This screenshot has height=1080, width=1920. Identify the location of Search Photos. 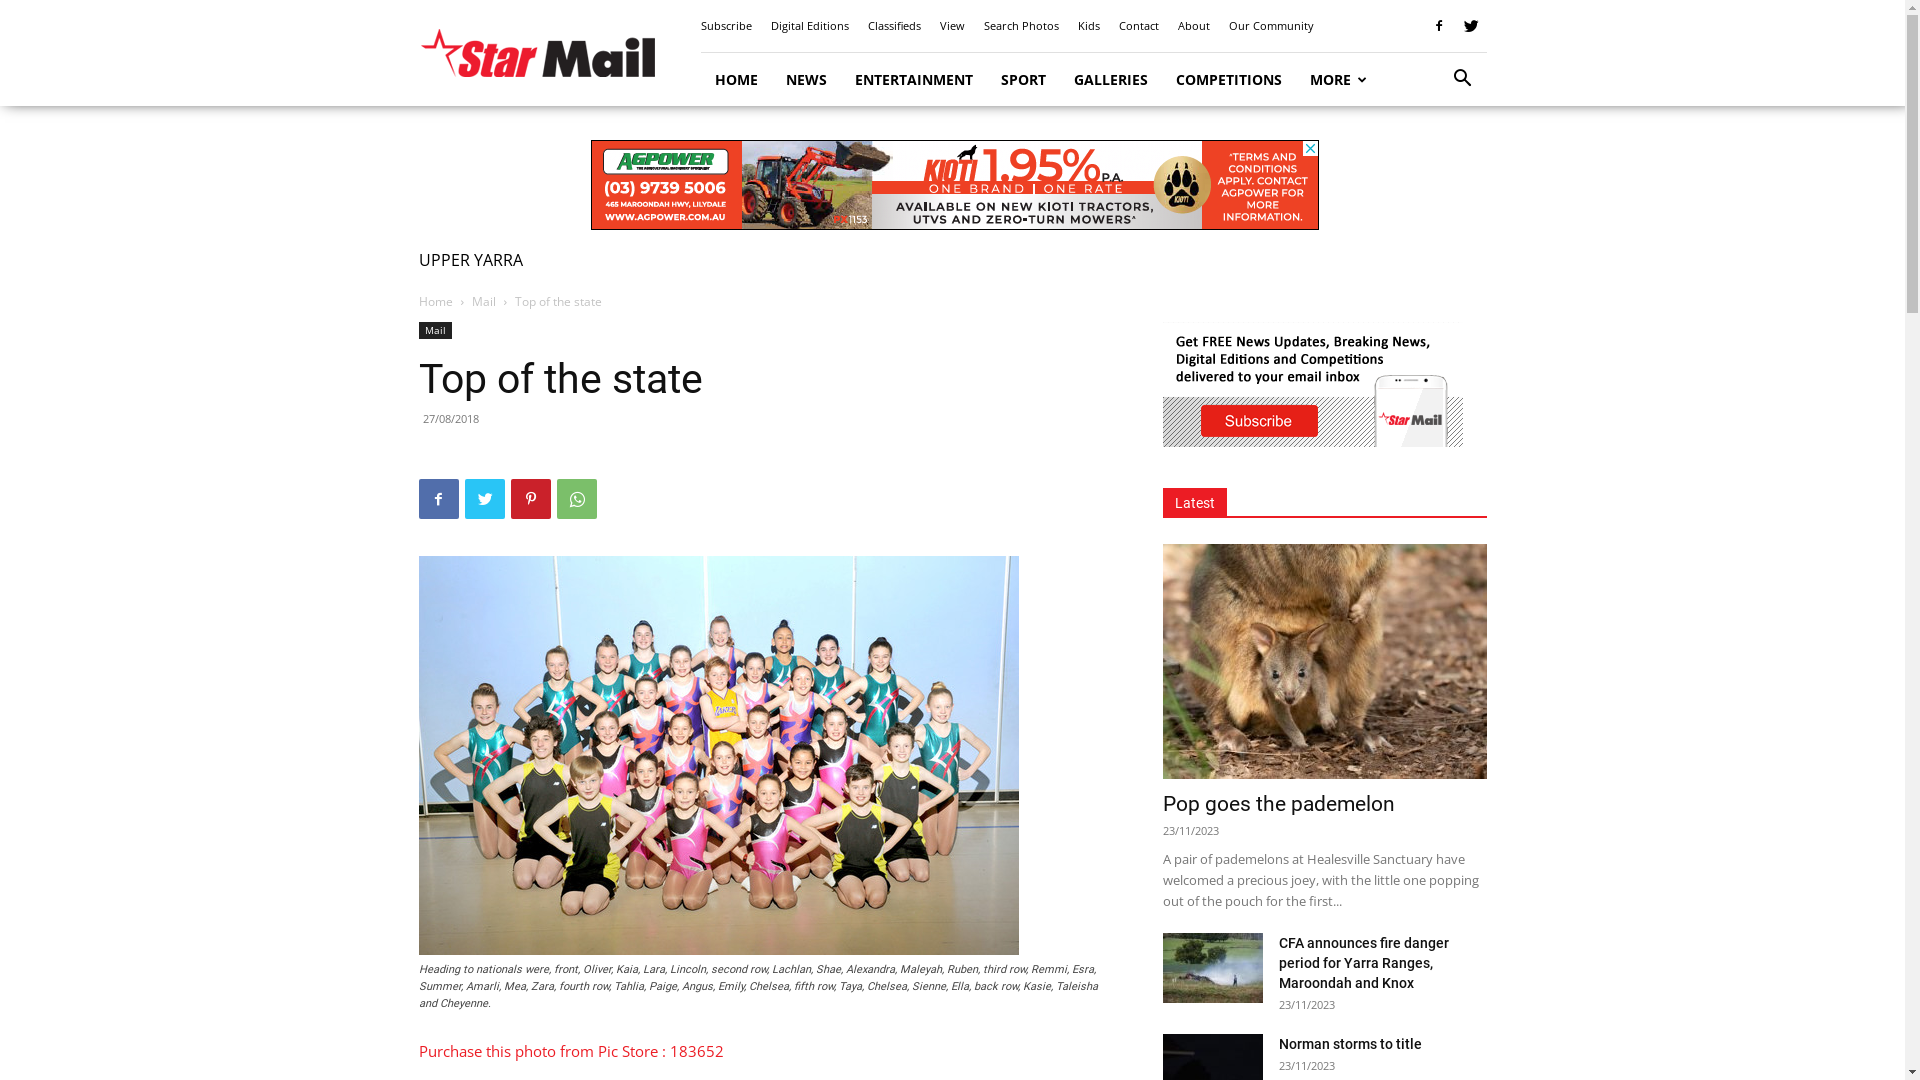
(1021, 26).